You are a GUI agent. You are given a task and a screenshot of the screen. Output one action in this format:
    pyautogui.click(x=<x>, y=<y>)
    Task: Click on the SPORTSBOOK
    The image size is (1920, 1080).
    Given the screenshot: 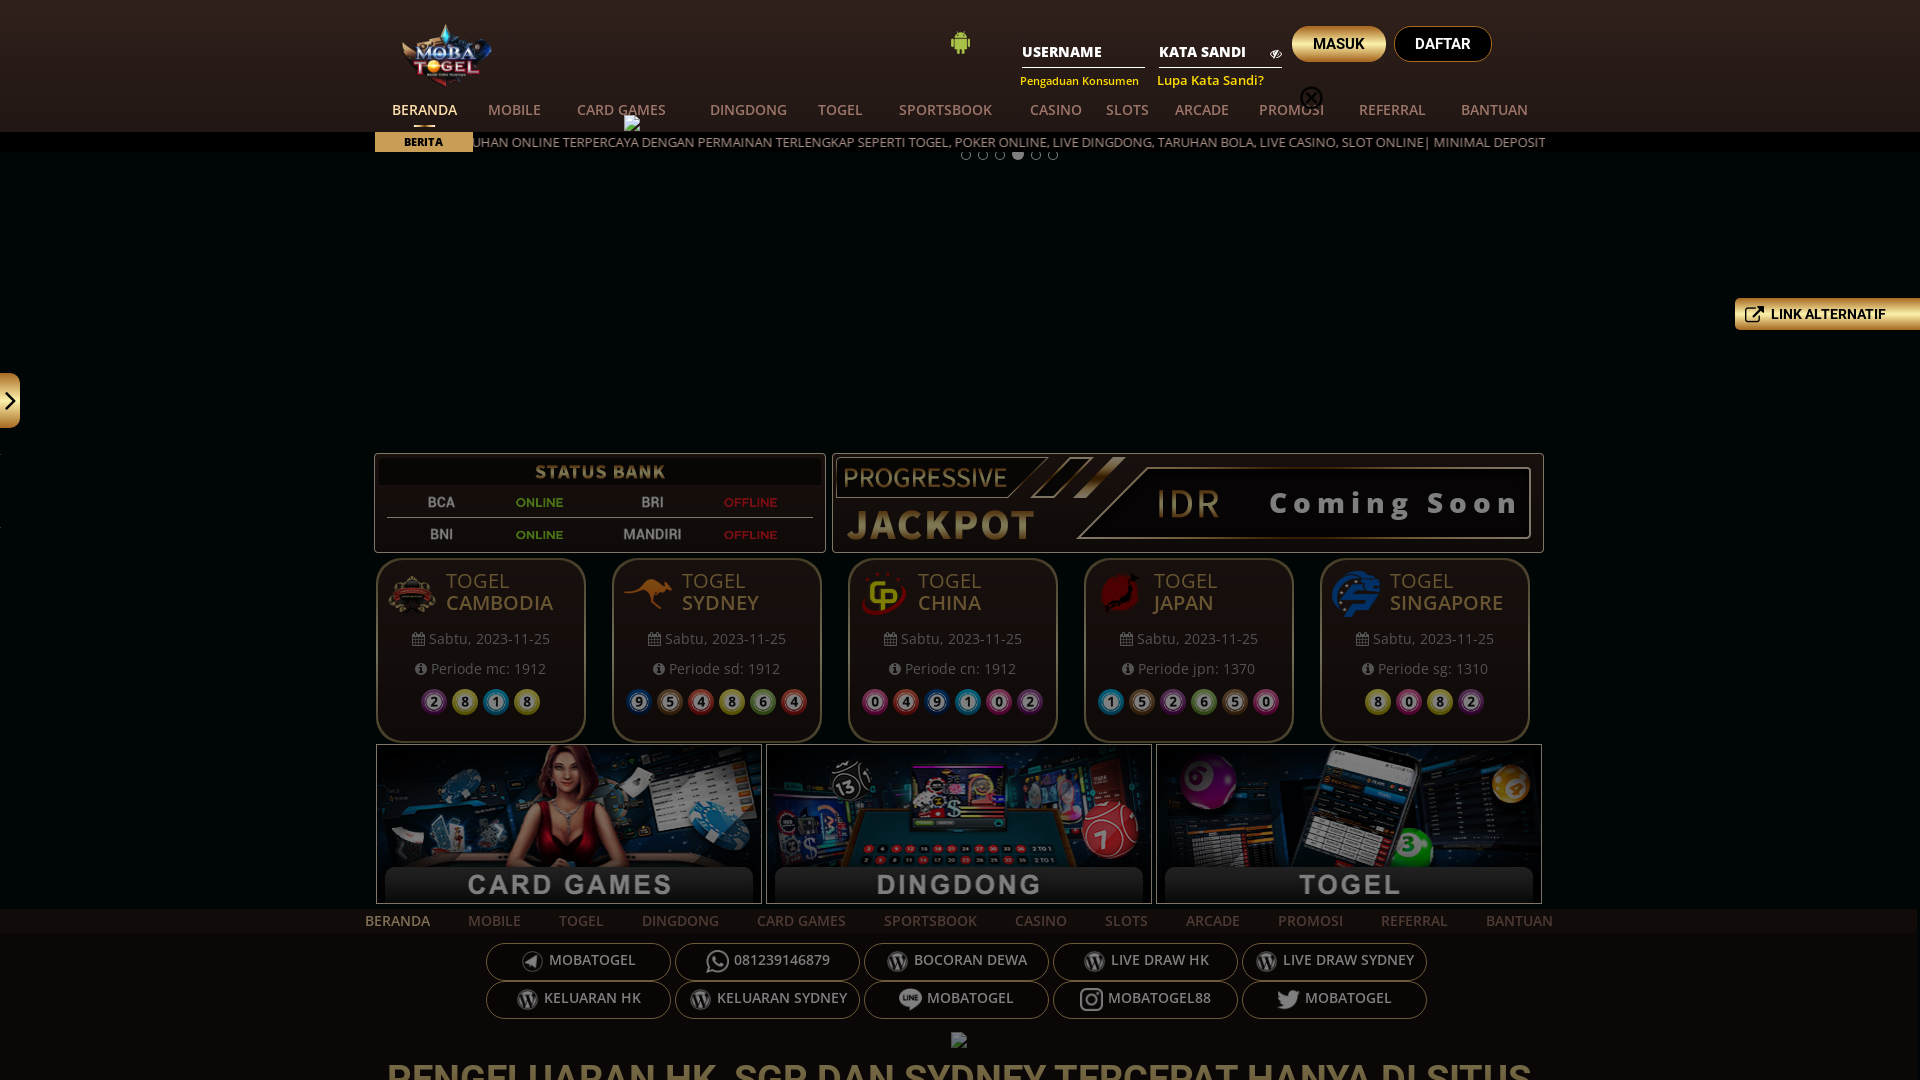 What is the action you would take?
    pyautogui.click(x=946, y=111)
    